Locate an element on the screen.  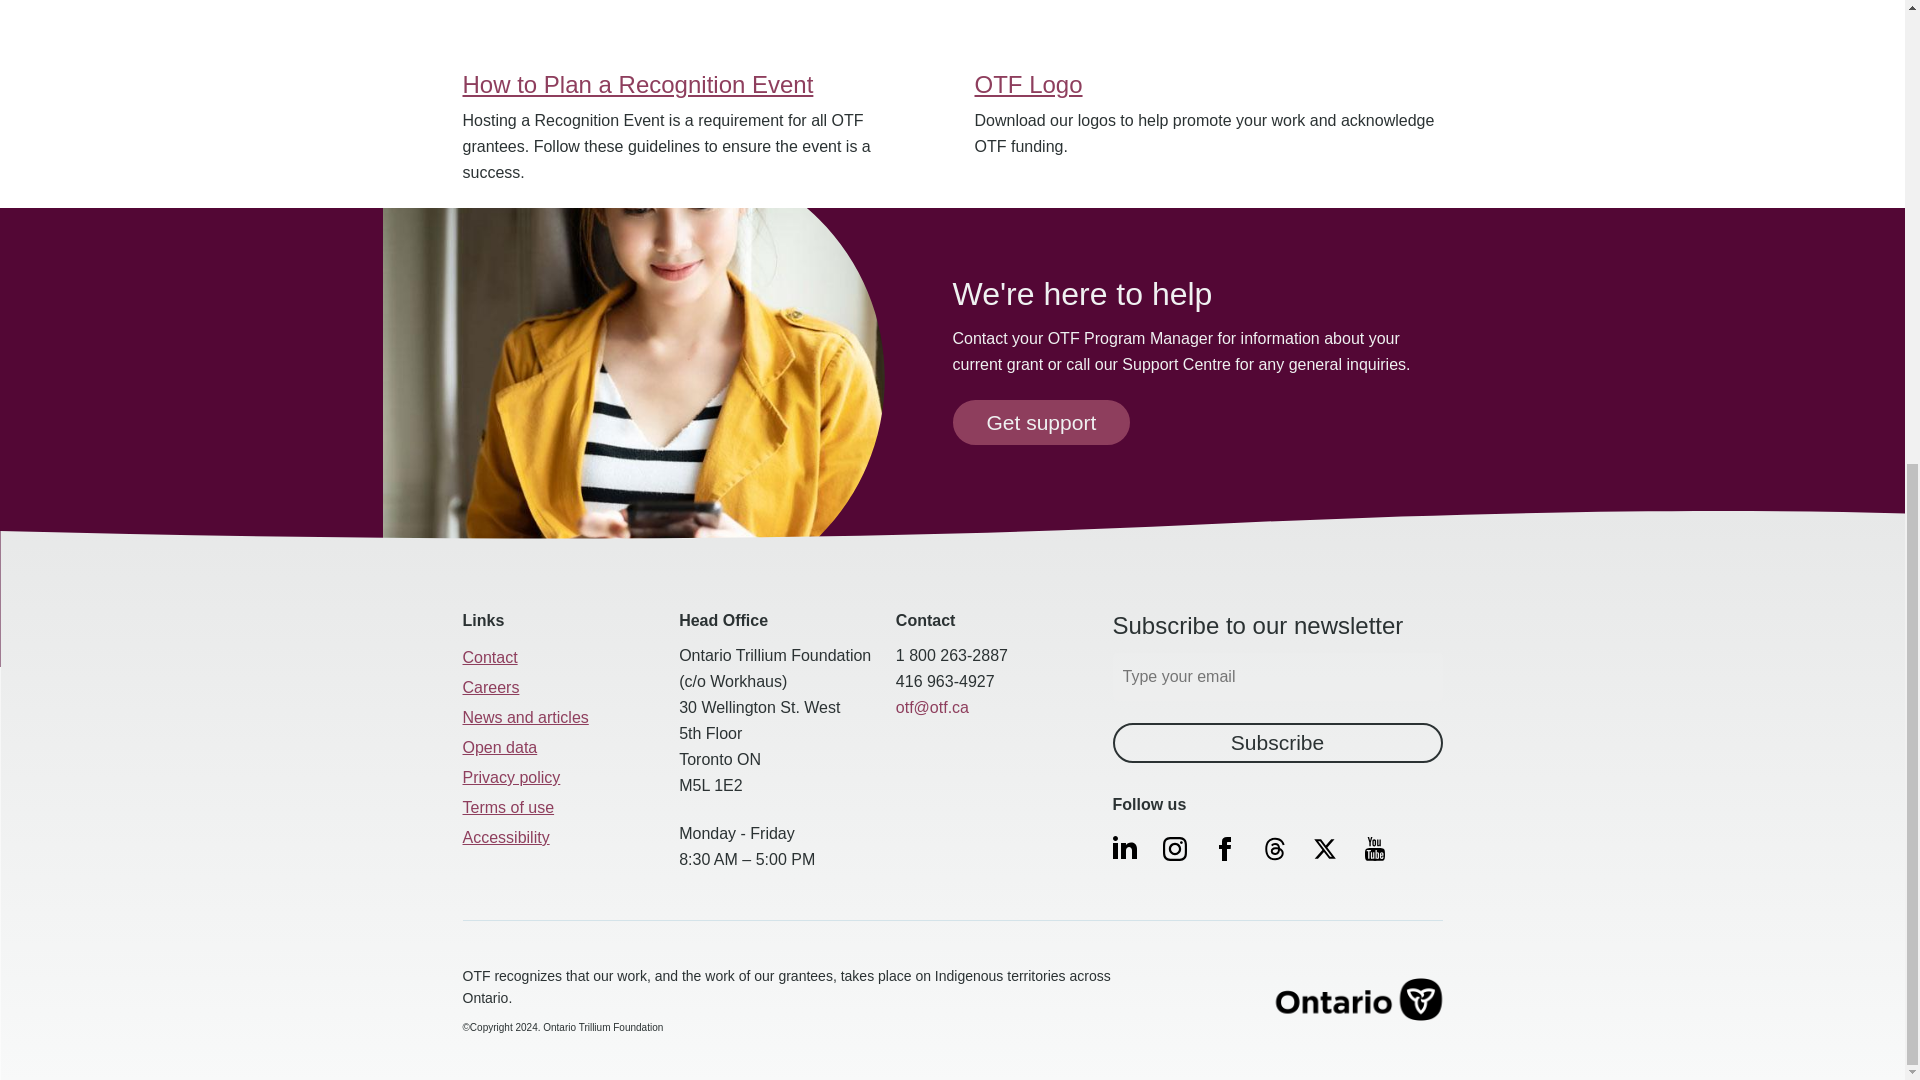
OTF YouTube link is located at coordinates (1374, 848).